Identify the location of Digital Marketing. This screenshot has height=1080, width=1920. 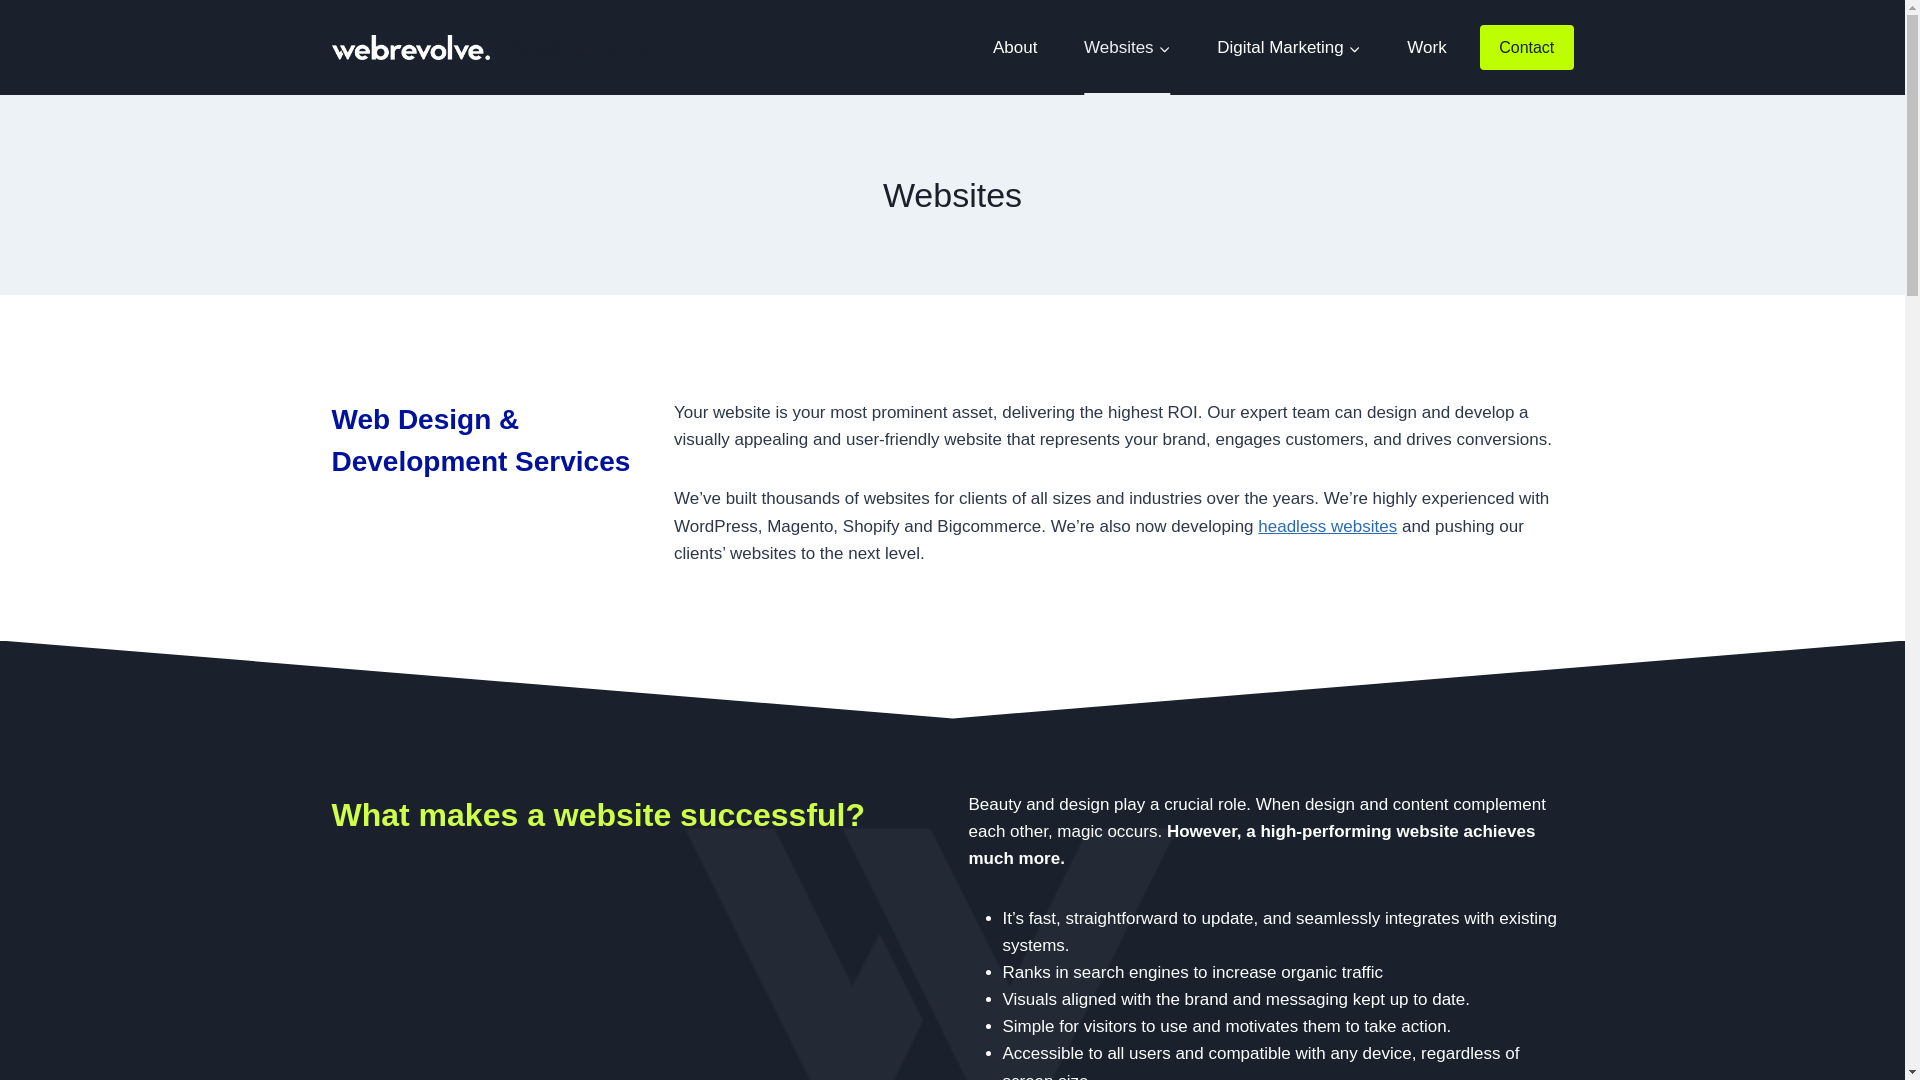
(1289, 48).